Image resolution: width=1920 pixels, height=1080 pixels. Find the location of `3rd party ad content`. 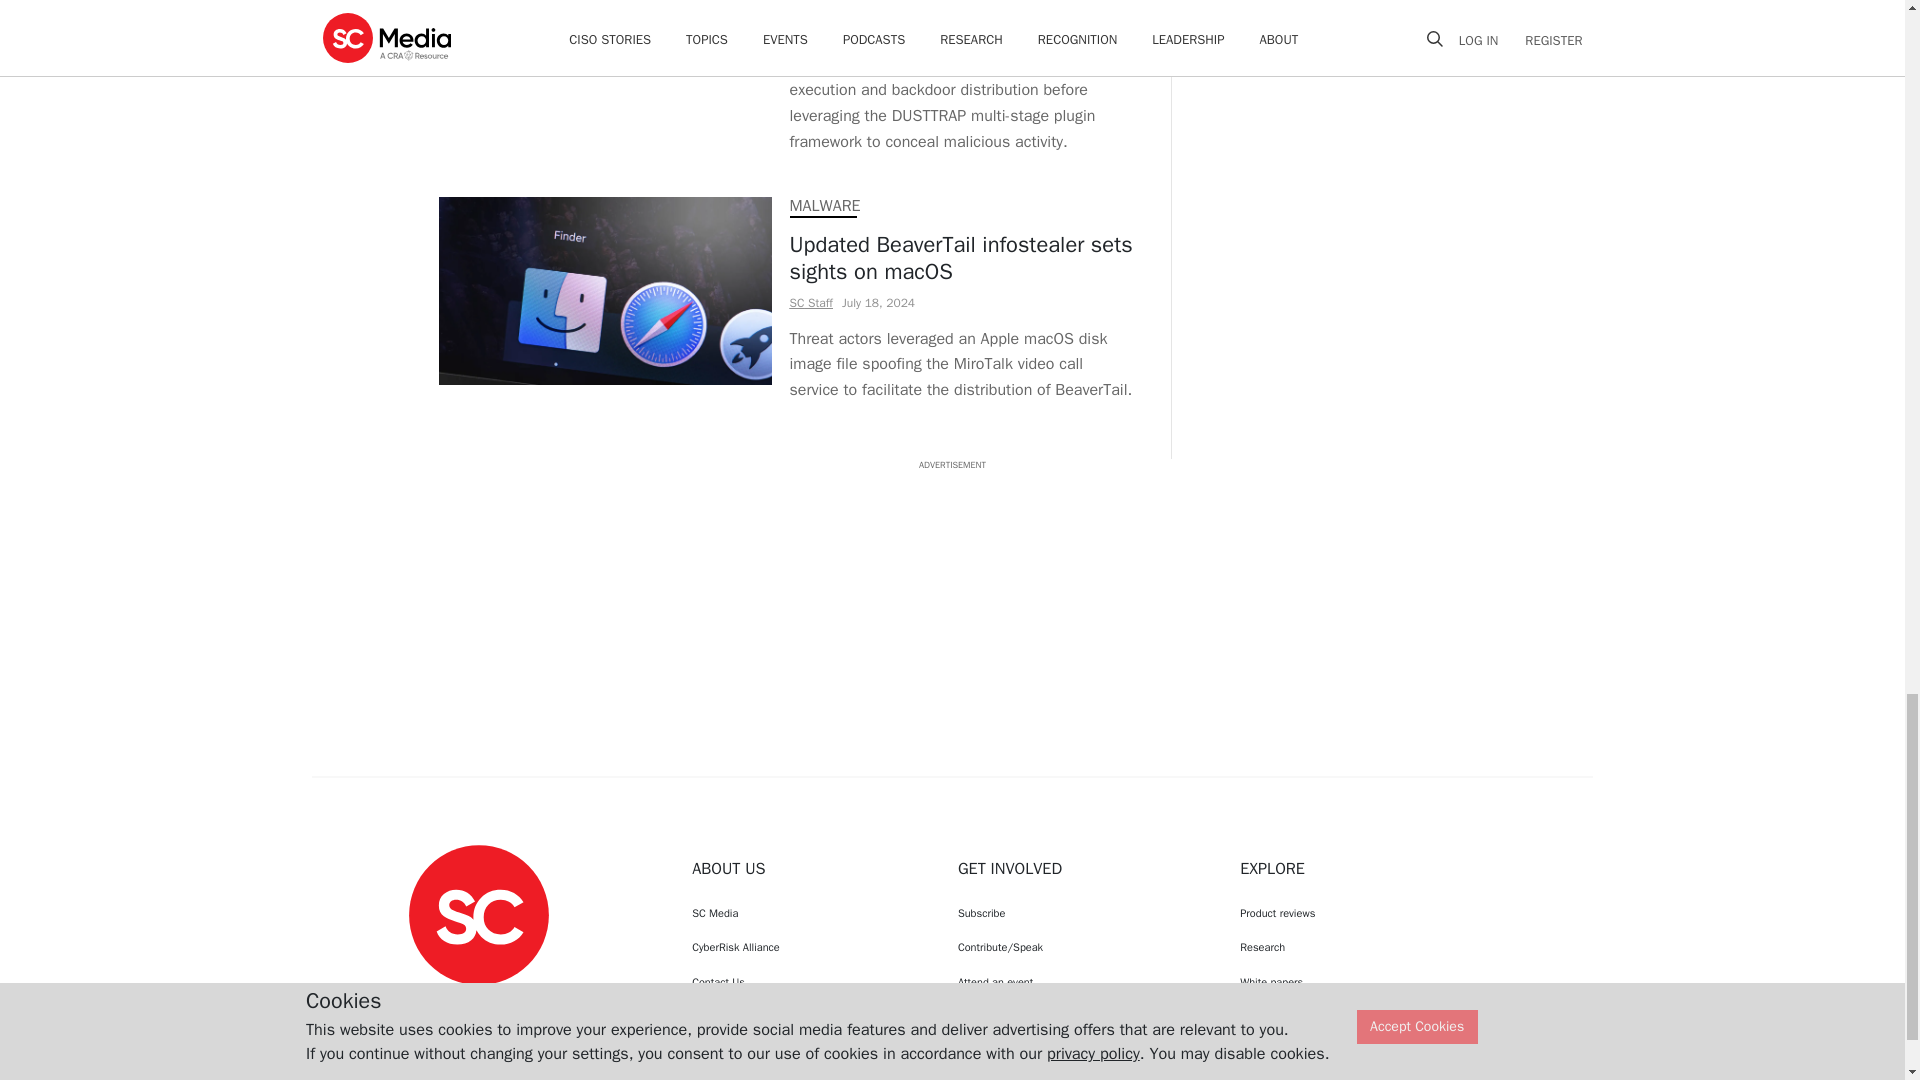

3rd party ad content is located at coordinates (1336, 24).